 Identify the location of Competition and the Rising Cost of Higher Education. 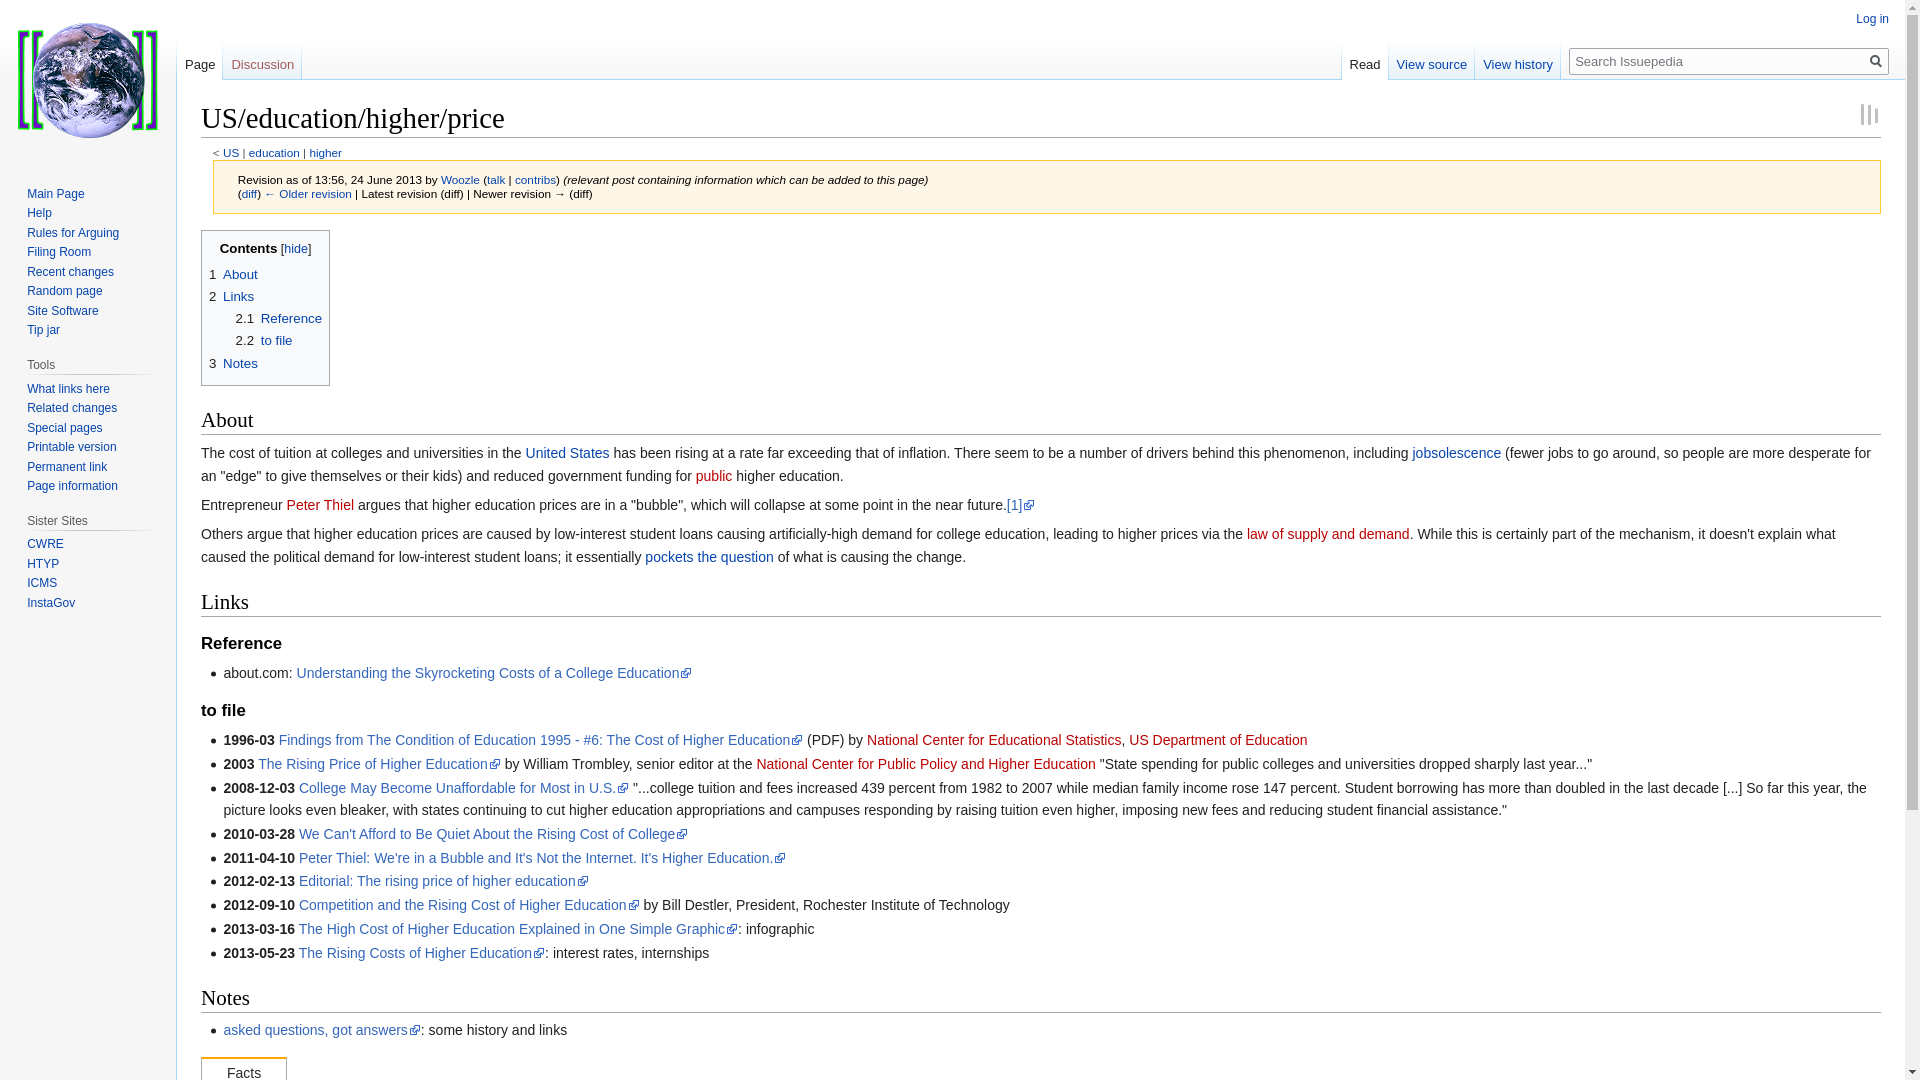
(469, 904).